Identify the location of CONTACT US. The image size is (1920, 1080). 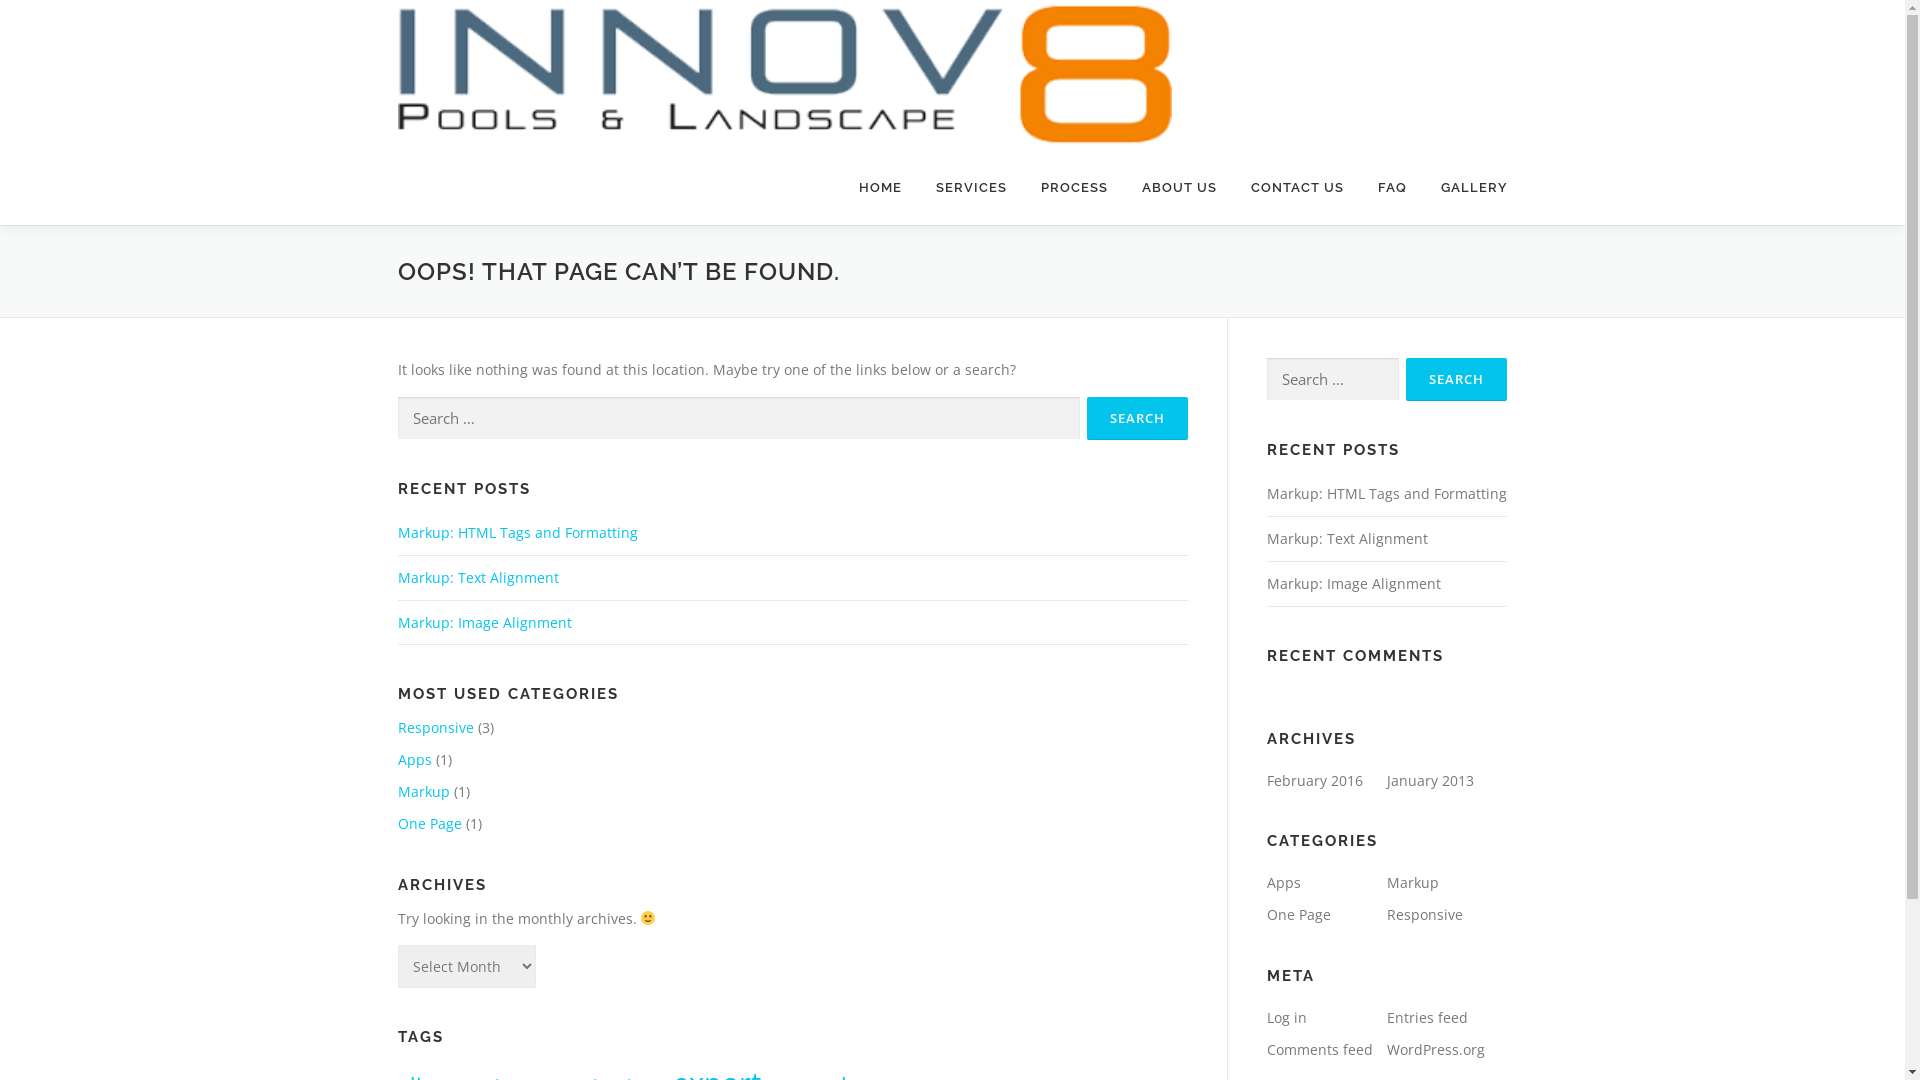
(1298, 188).